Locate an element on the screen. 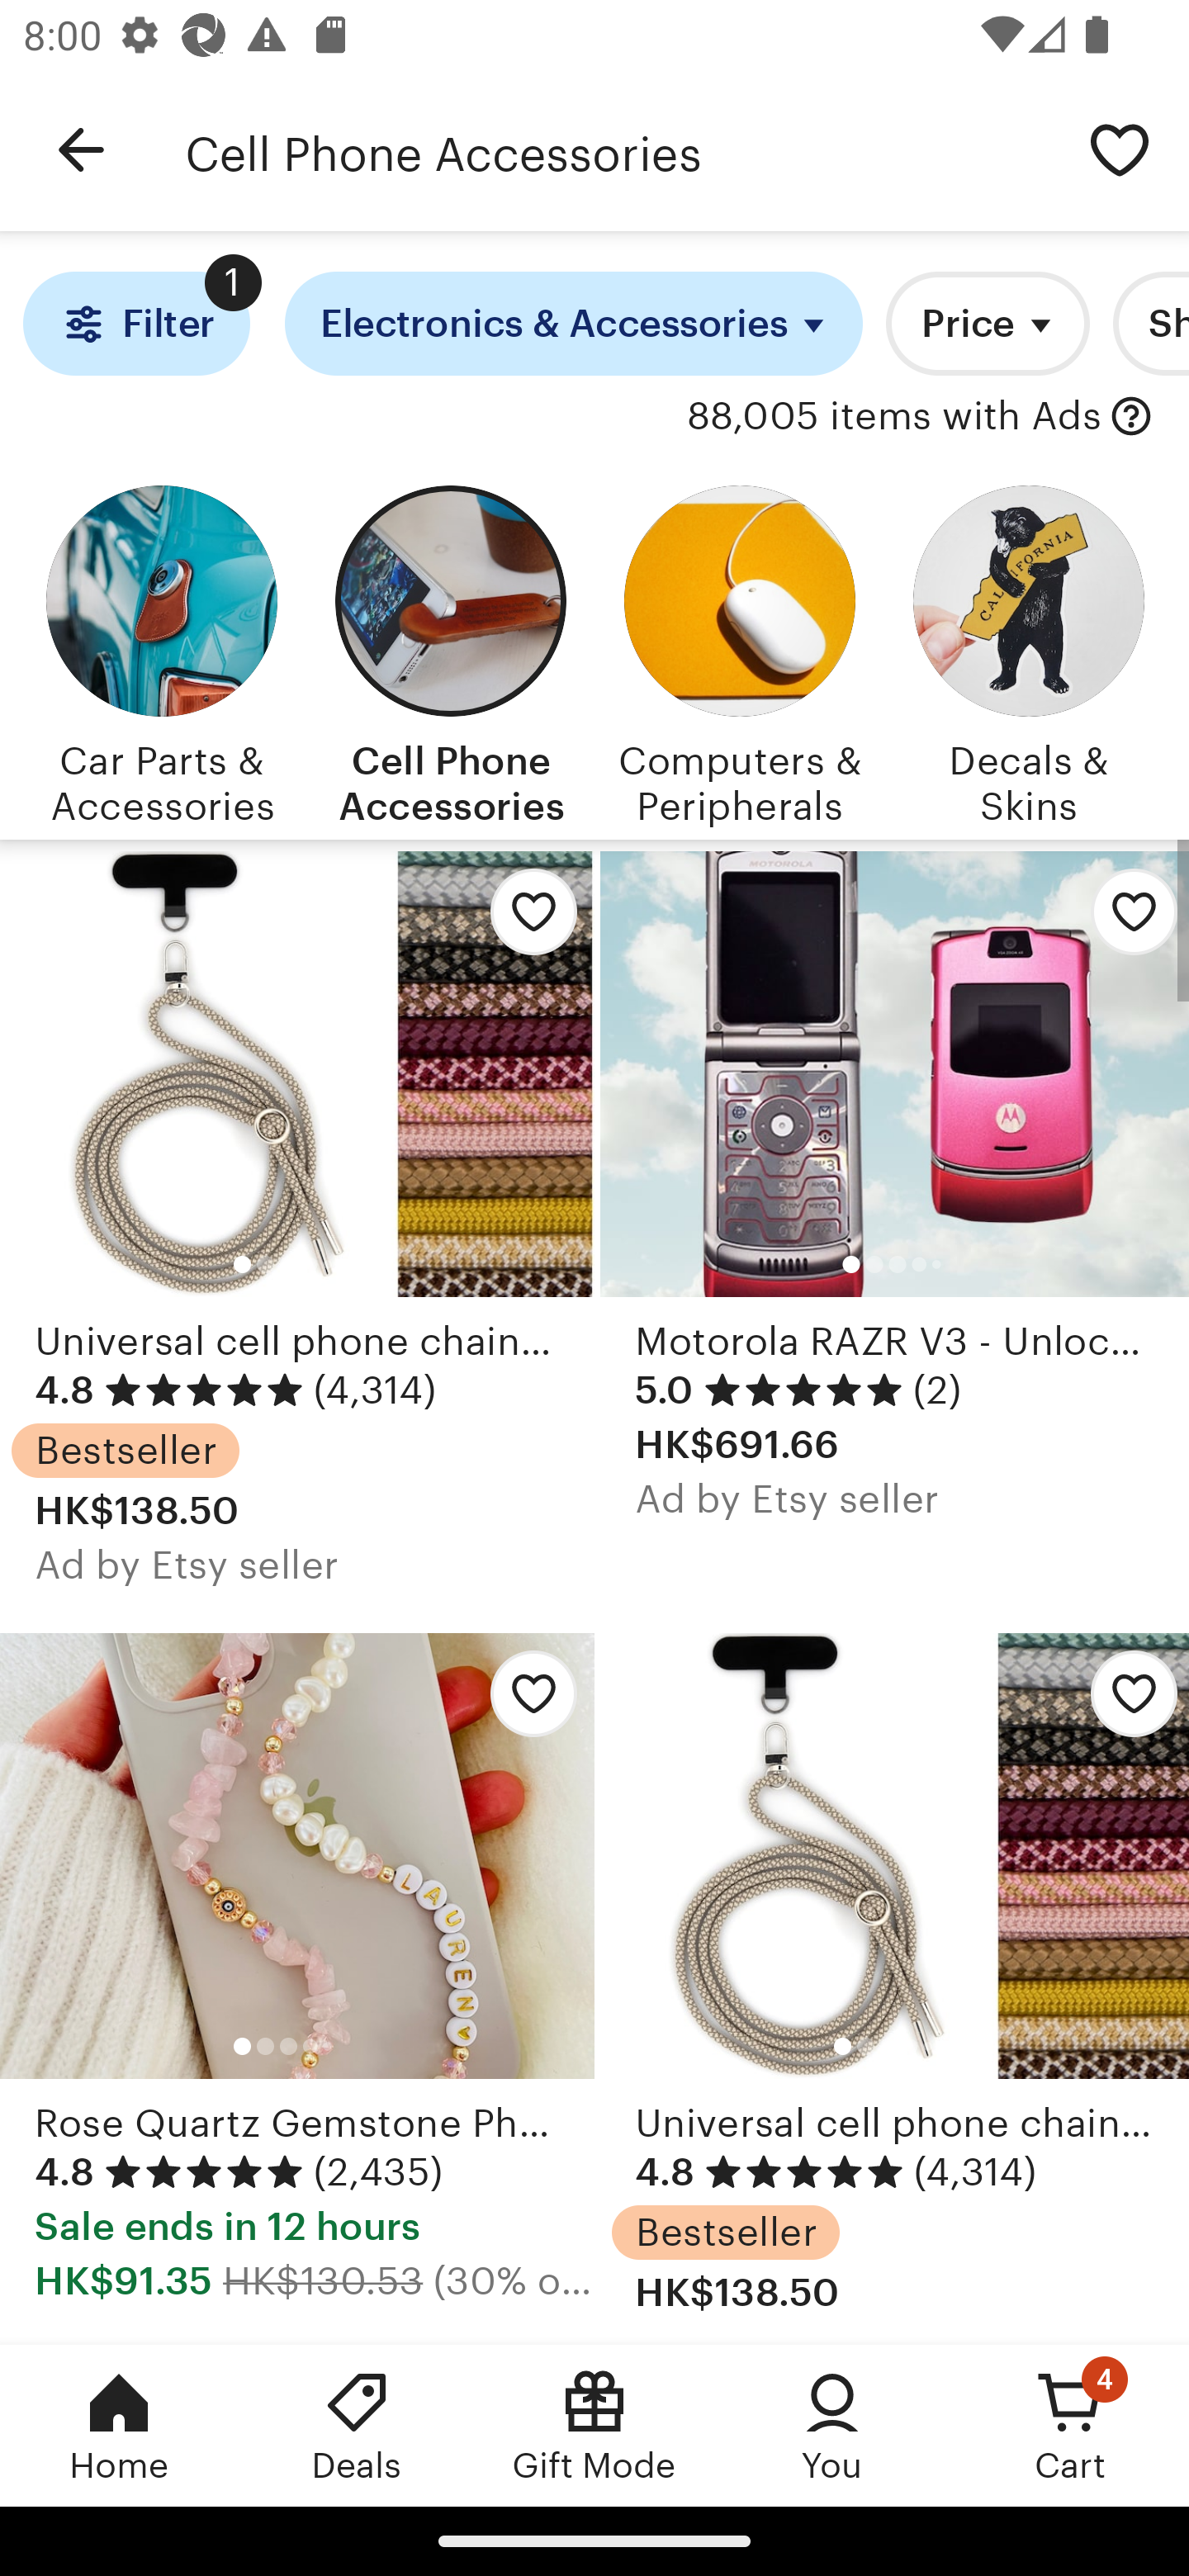  Deals is located at coordinates (357, 2425).